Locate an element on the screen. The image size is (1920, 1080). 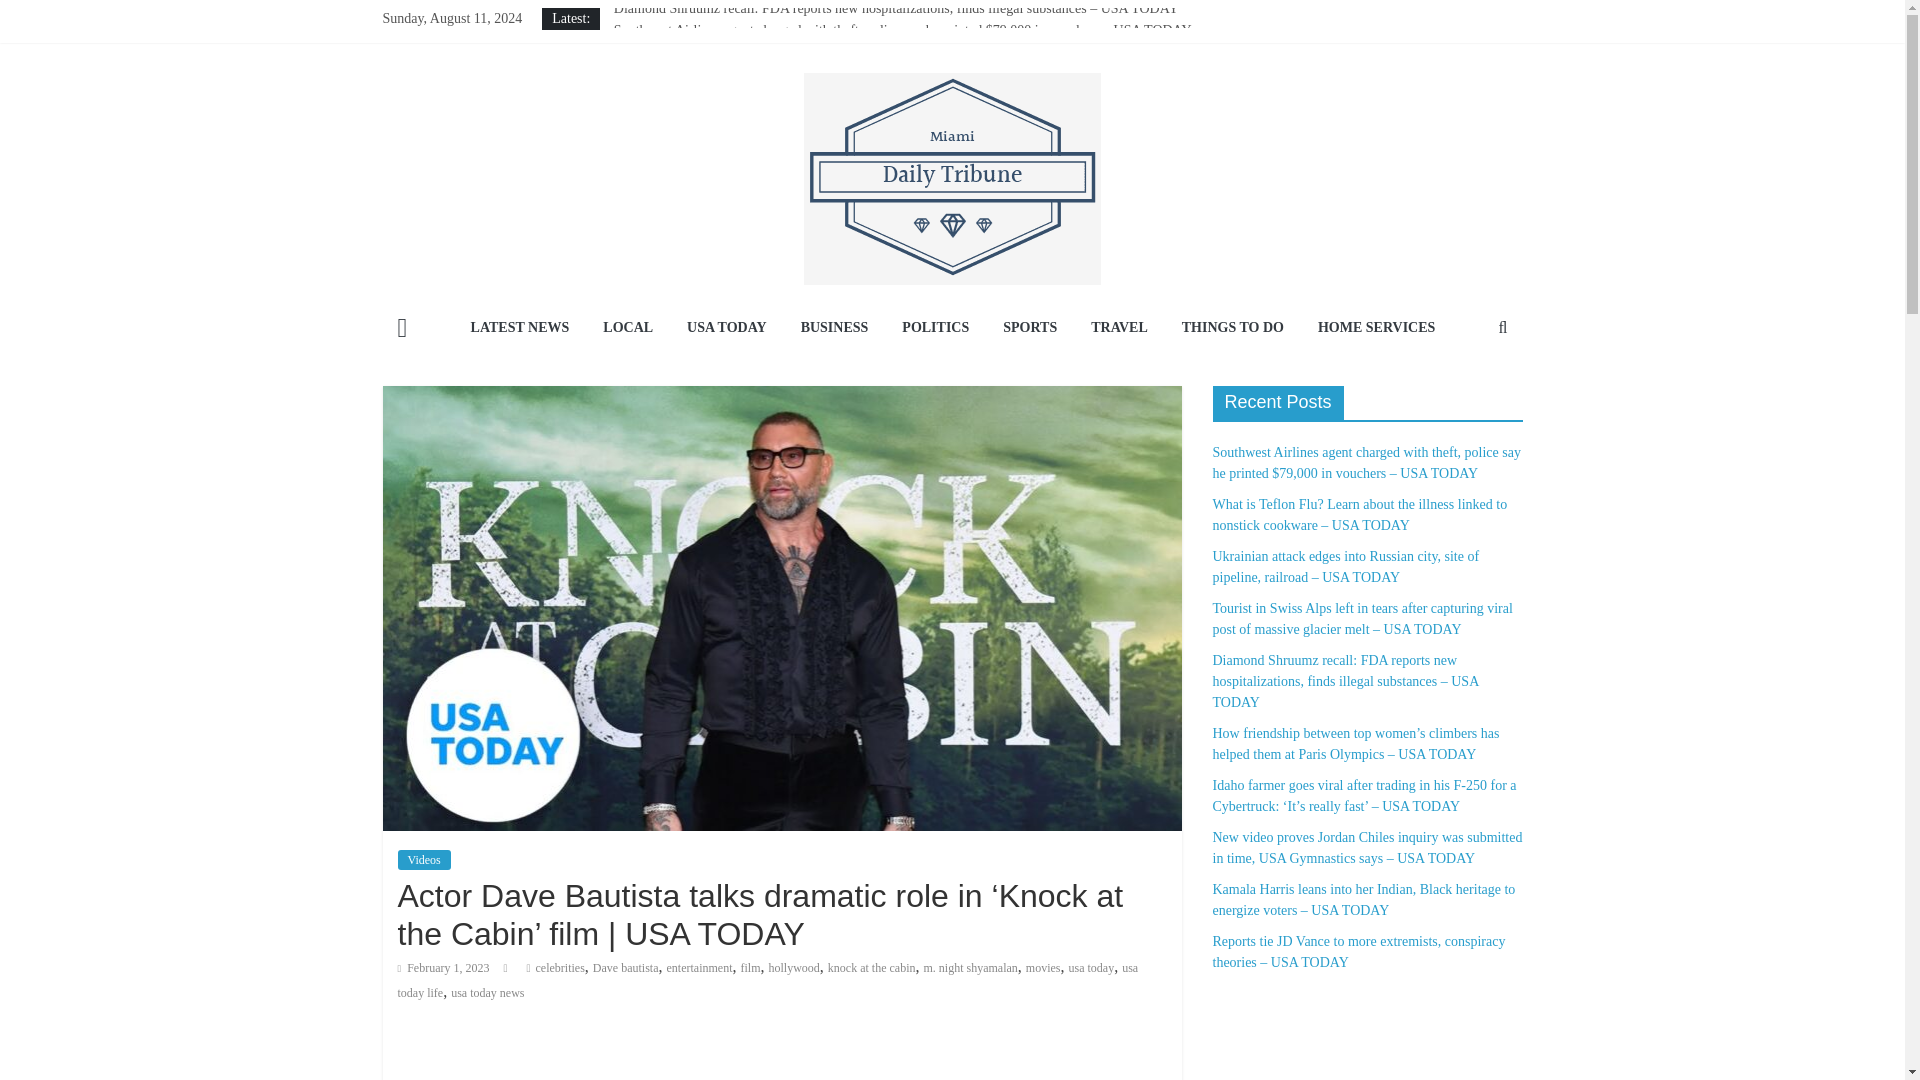
TRAVEL is located at coordinates (1119, 328).